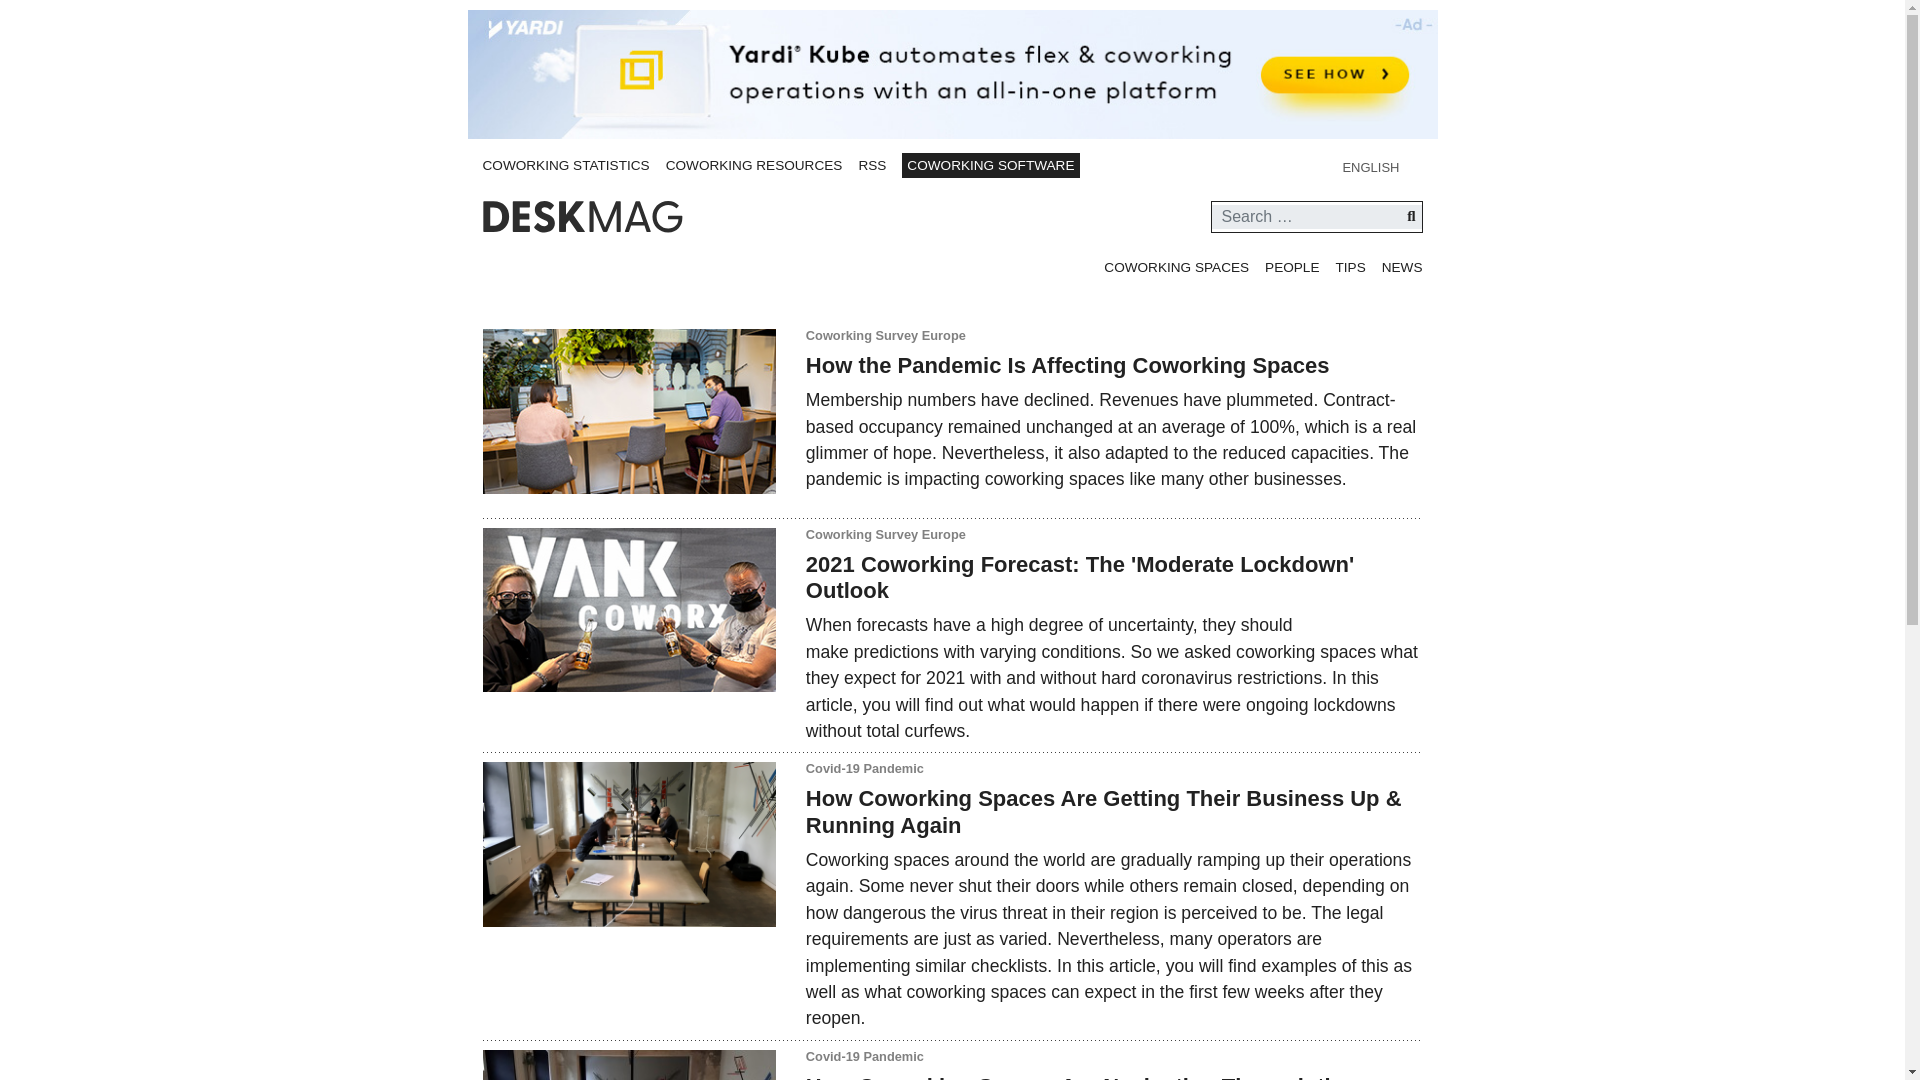 Image resolution: width=1920 pixels, height=1080 pixels. What do you see at coordinates (628, 844) in the screenshot?
I see `St. Oberholz: A coworking space in Berlin in May 2020.` at bounding box center [628, 844].